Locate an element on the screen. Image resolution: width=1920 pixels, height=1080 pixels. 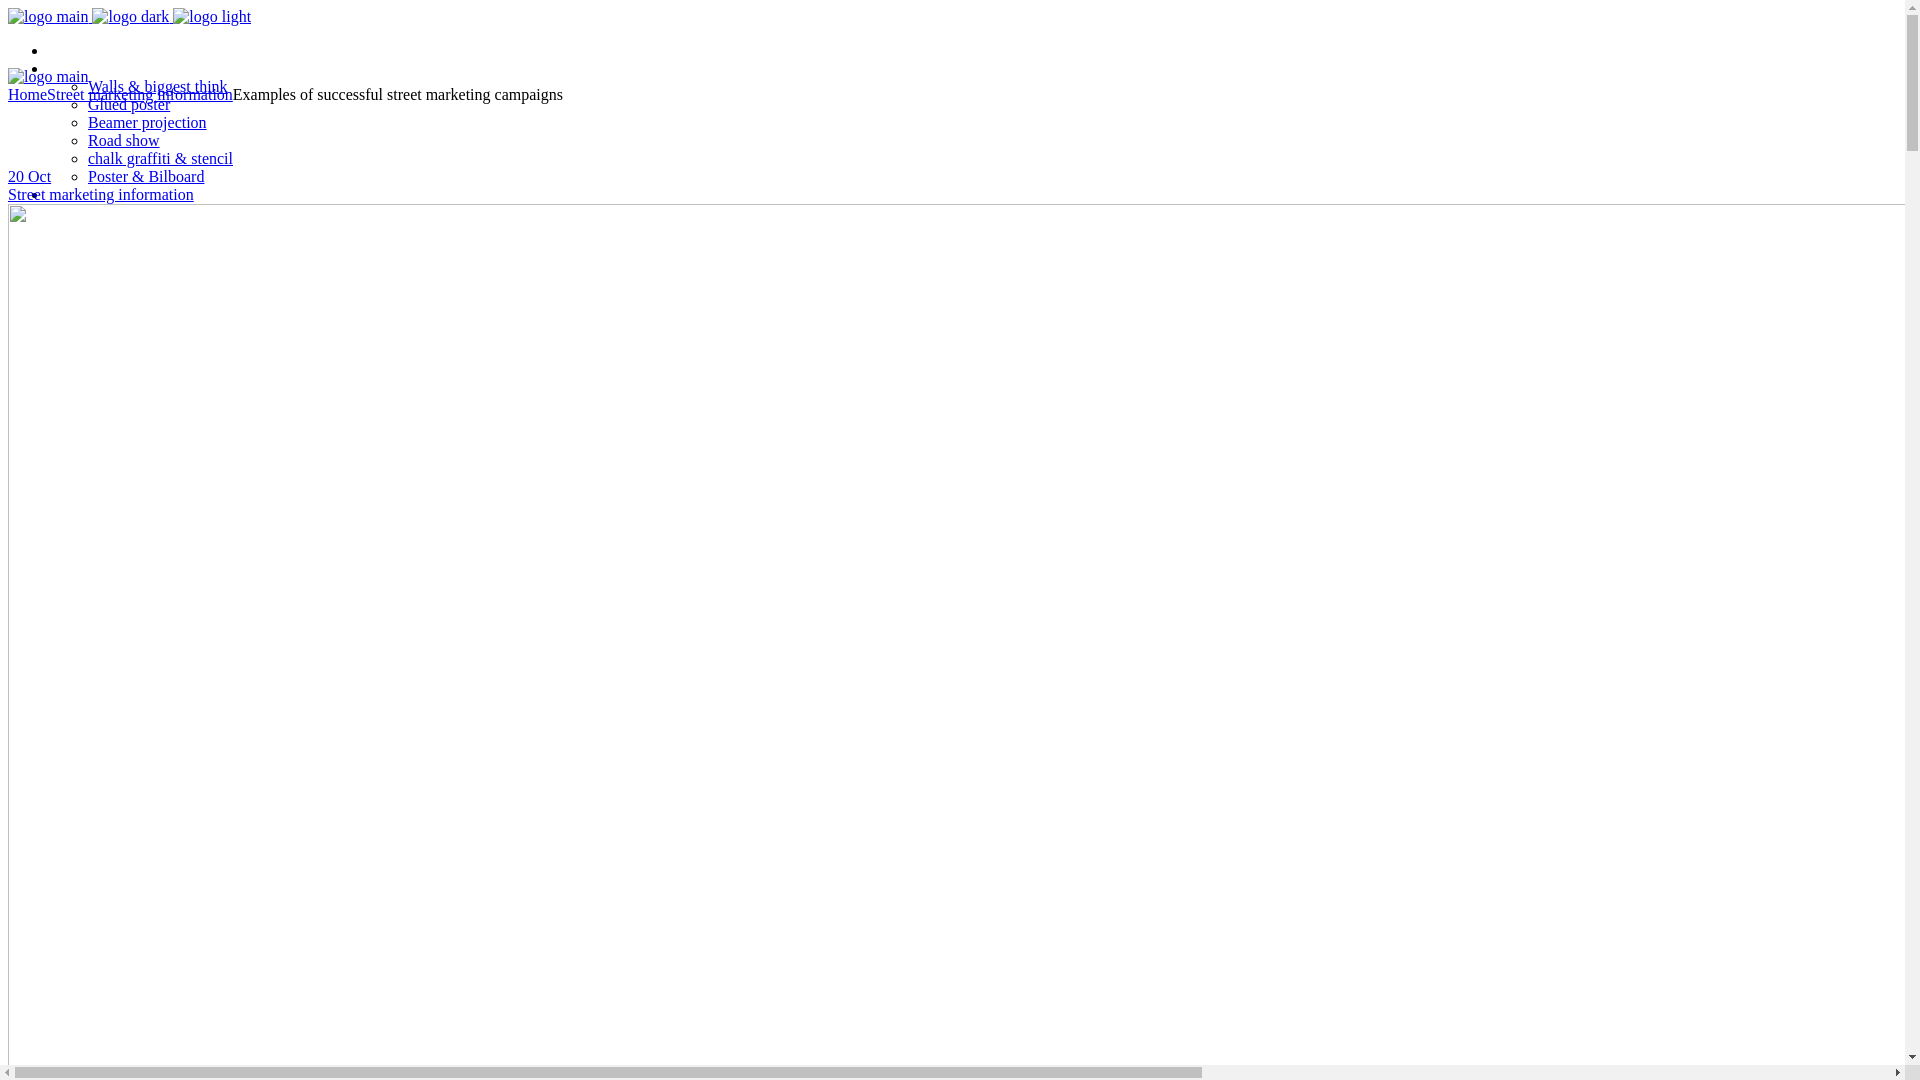
Poster & Bilboard is located at coordinates (146, 176).